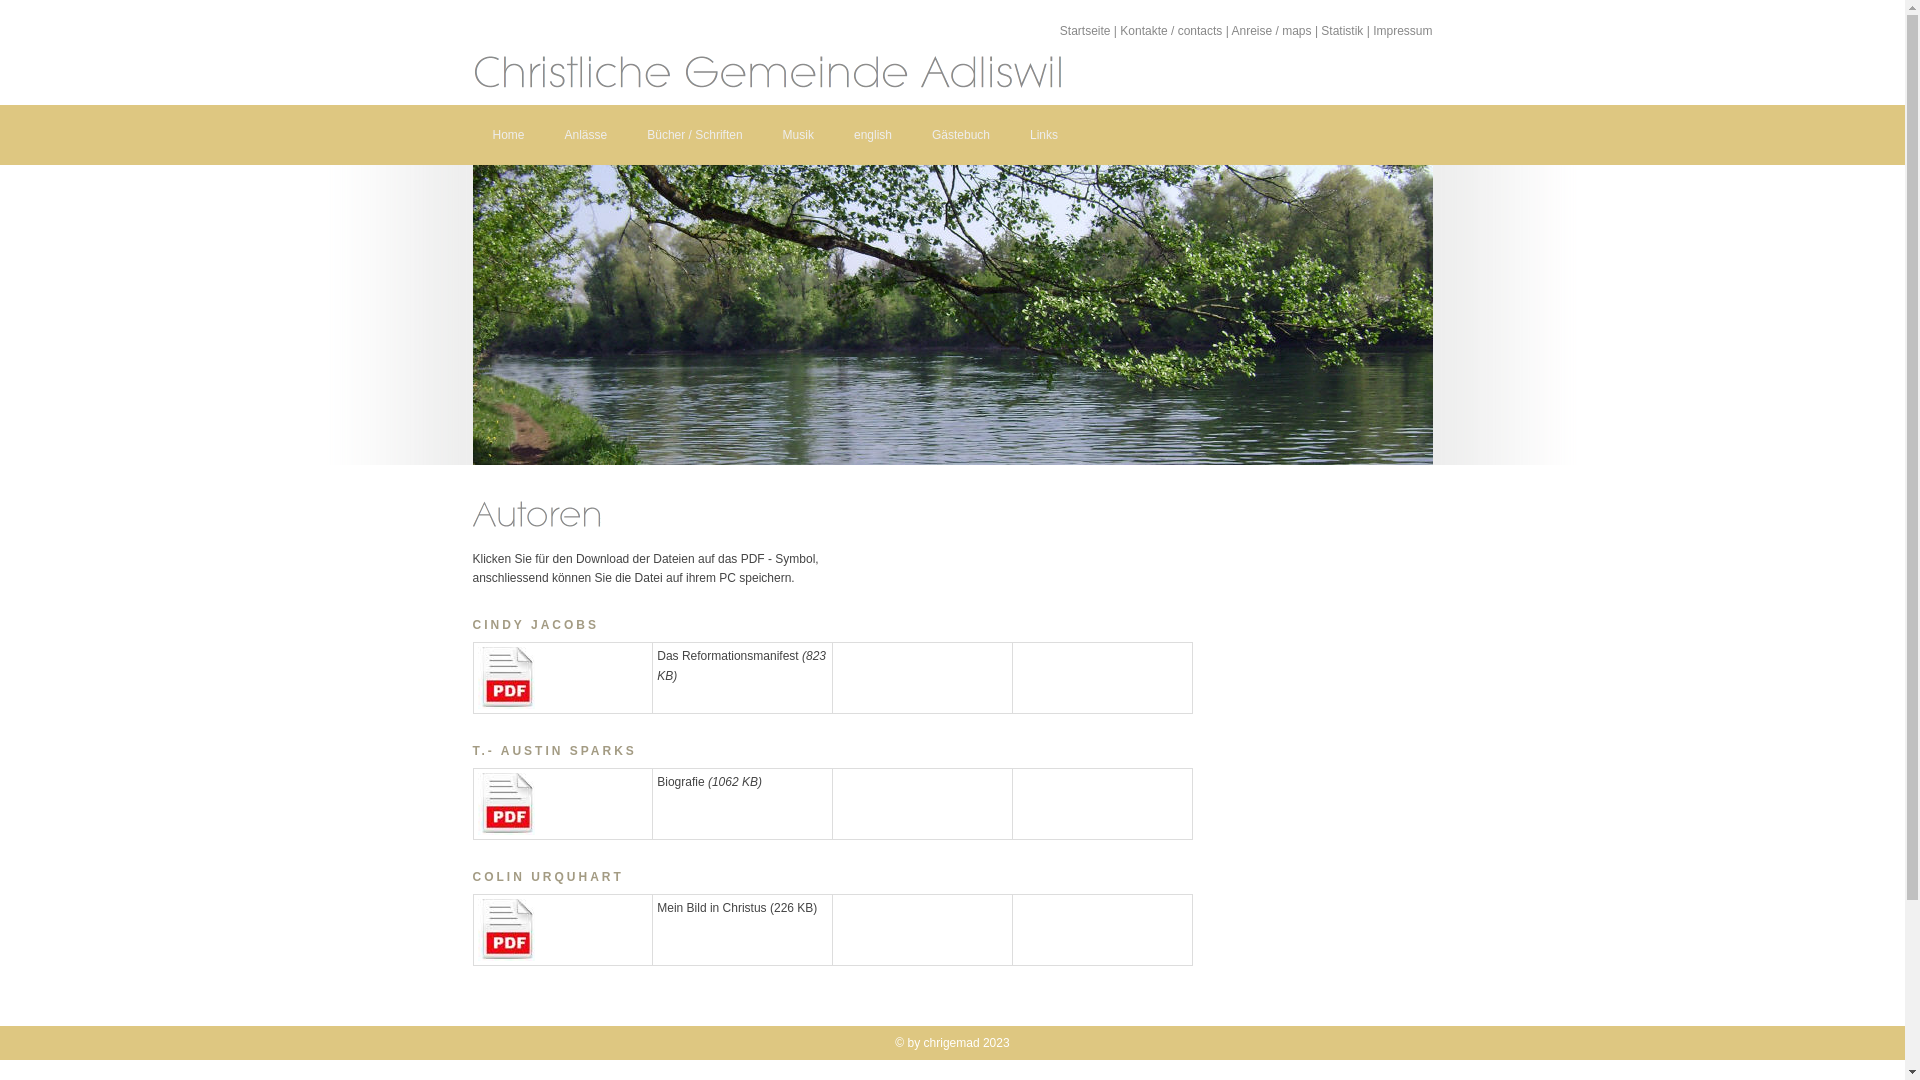 The height and width of the screenshot is (1080, 1920). Describe the element at coordinates (508, 135) in the screenshot. I see `Home` at that location.